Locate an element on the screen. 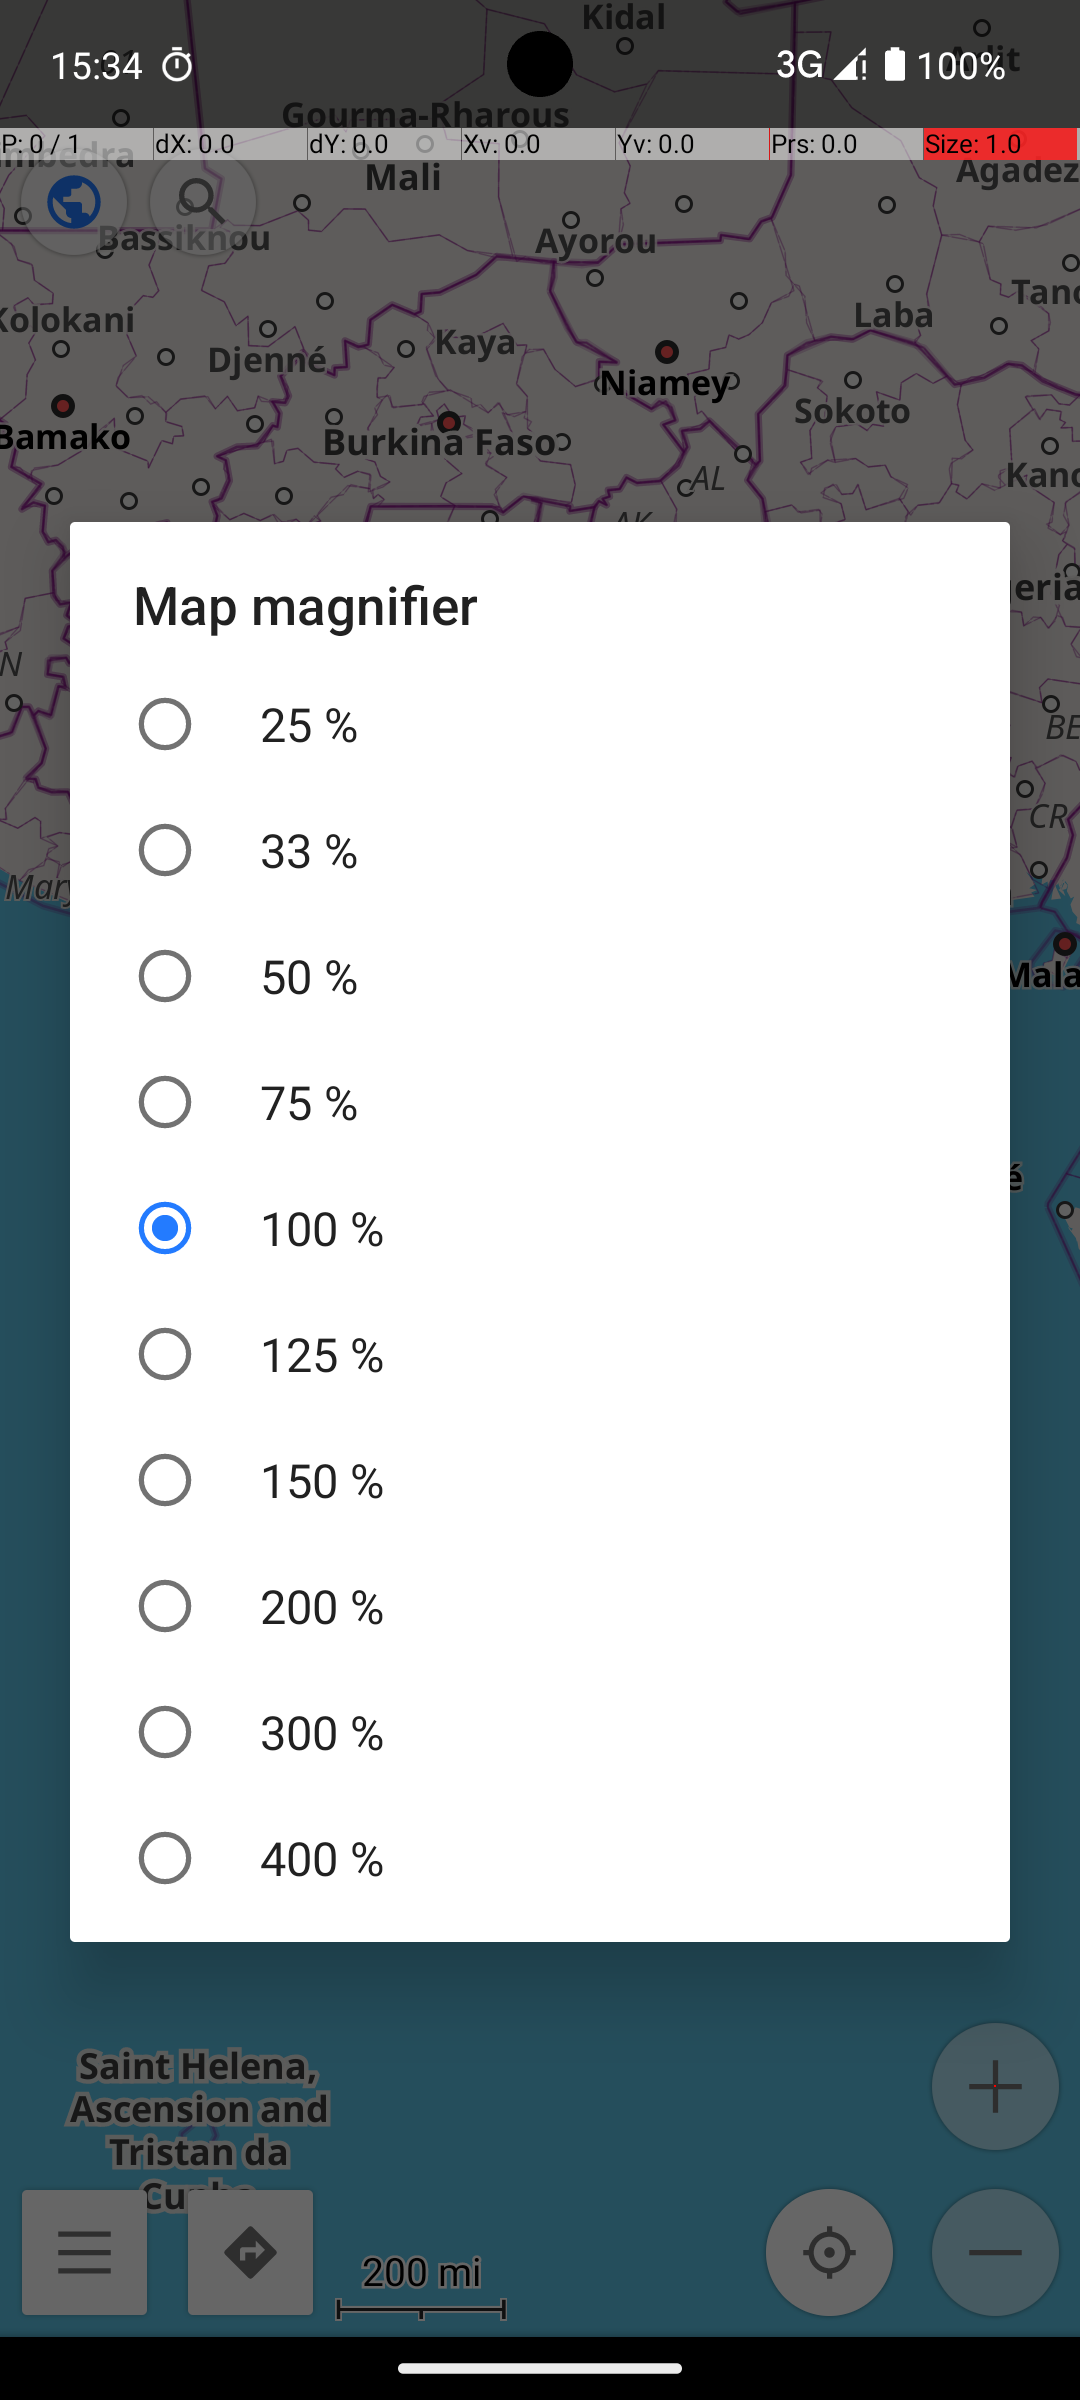 The height and width of the screenshot is (2400, 1080). 400 % is located at coordinates (540, 1858).